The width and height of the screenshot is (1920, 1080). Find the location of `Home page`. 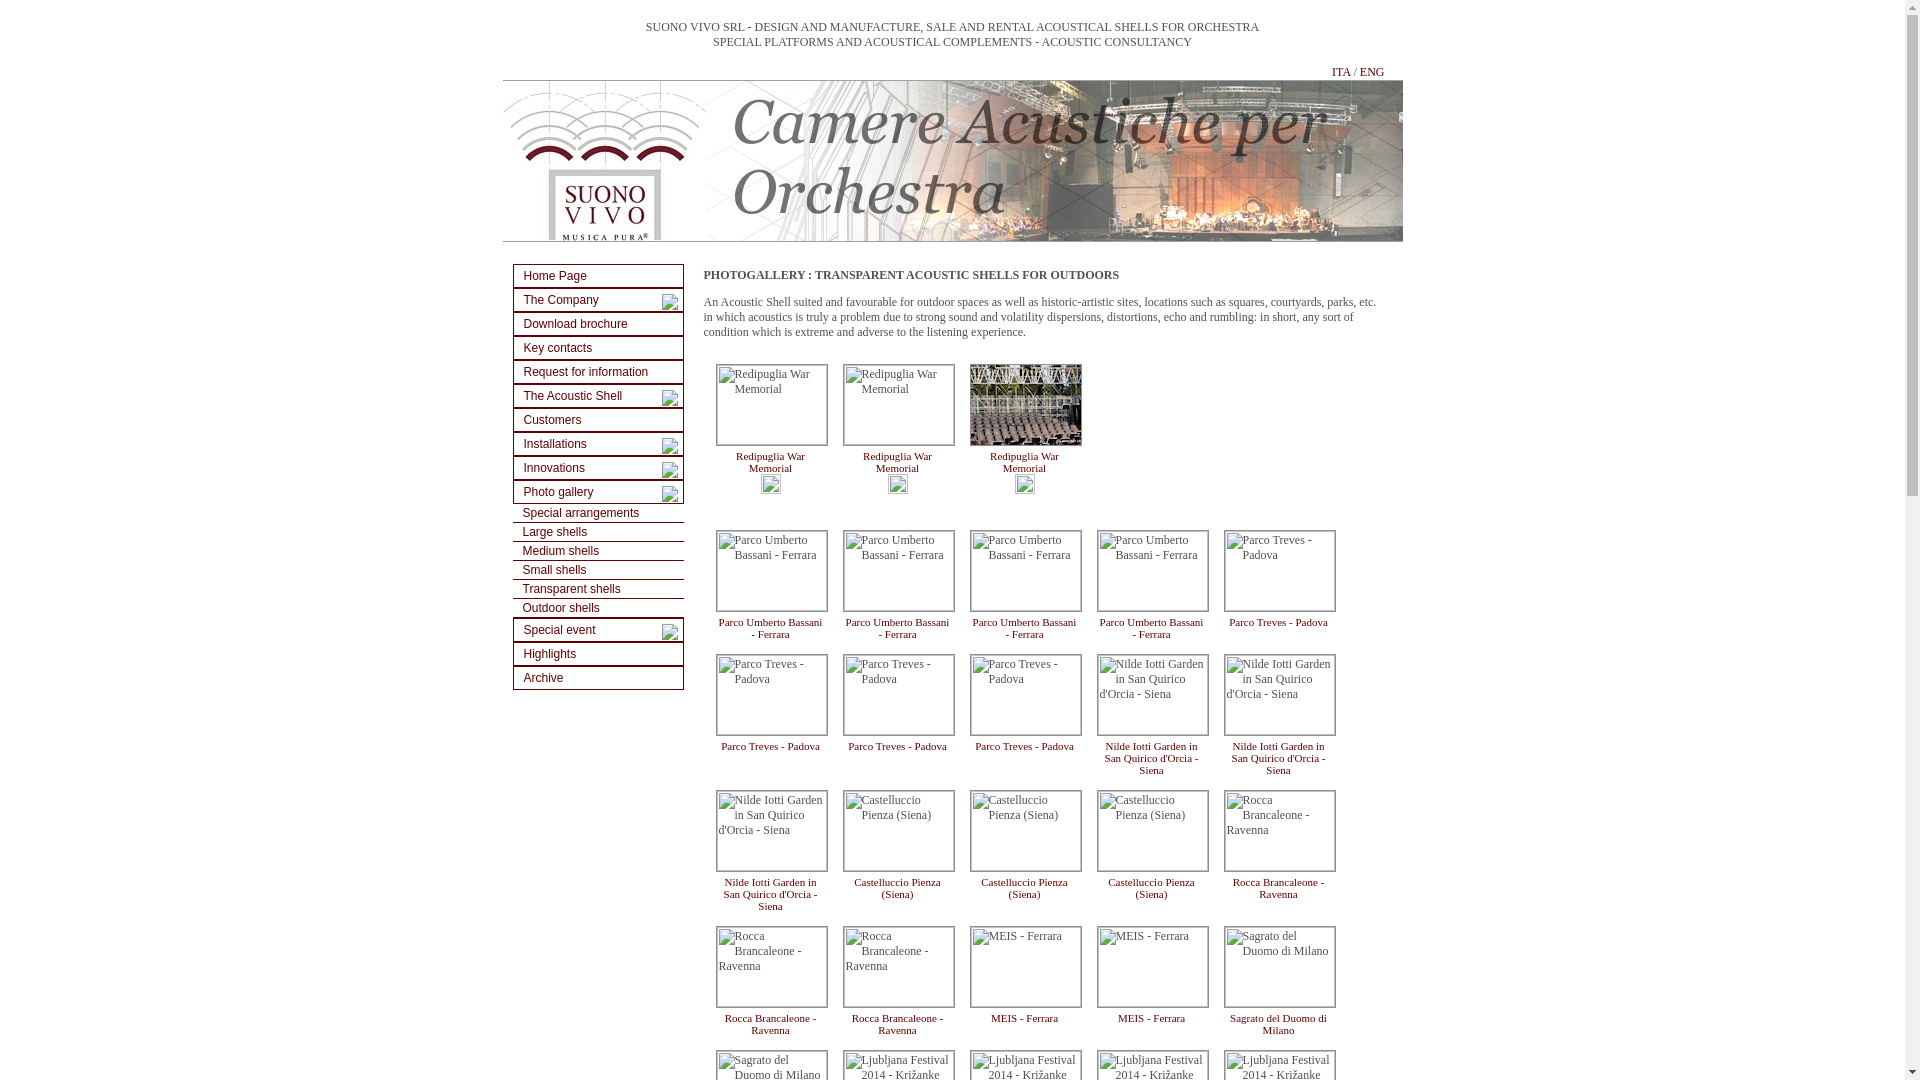

Home page is located at coordinates (598, 276).